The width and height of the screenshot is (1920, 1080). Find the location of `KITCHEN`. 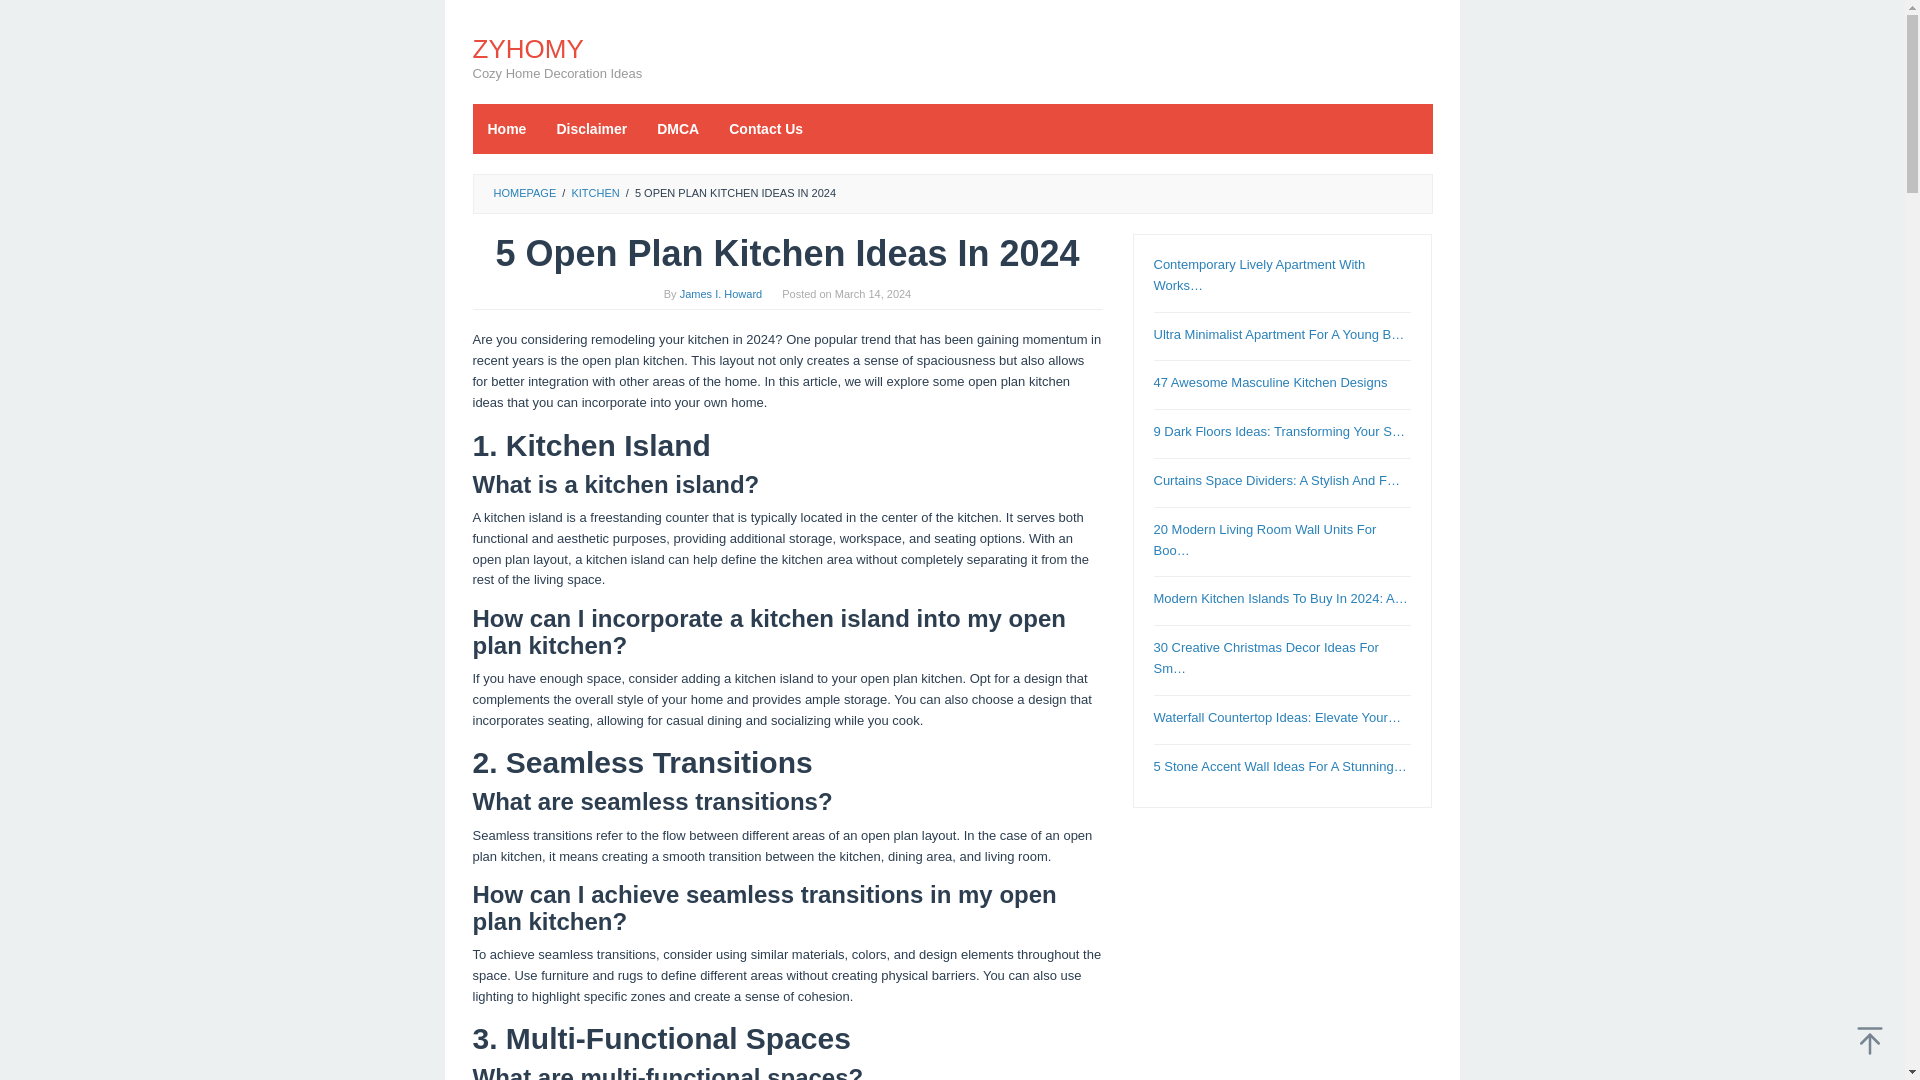

KITCHEN is located at coordinates (594, 192).